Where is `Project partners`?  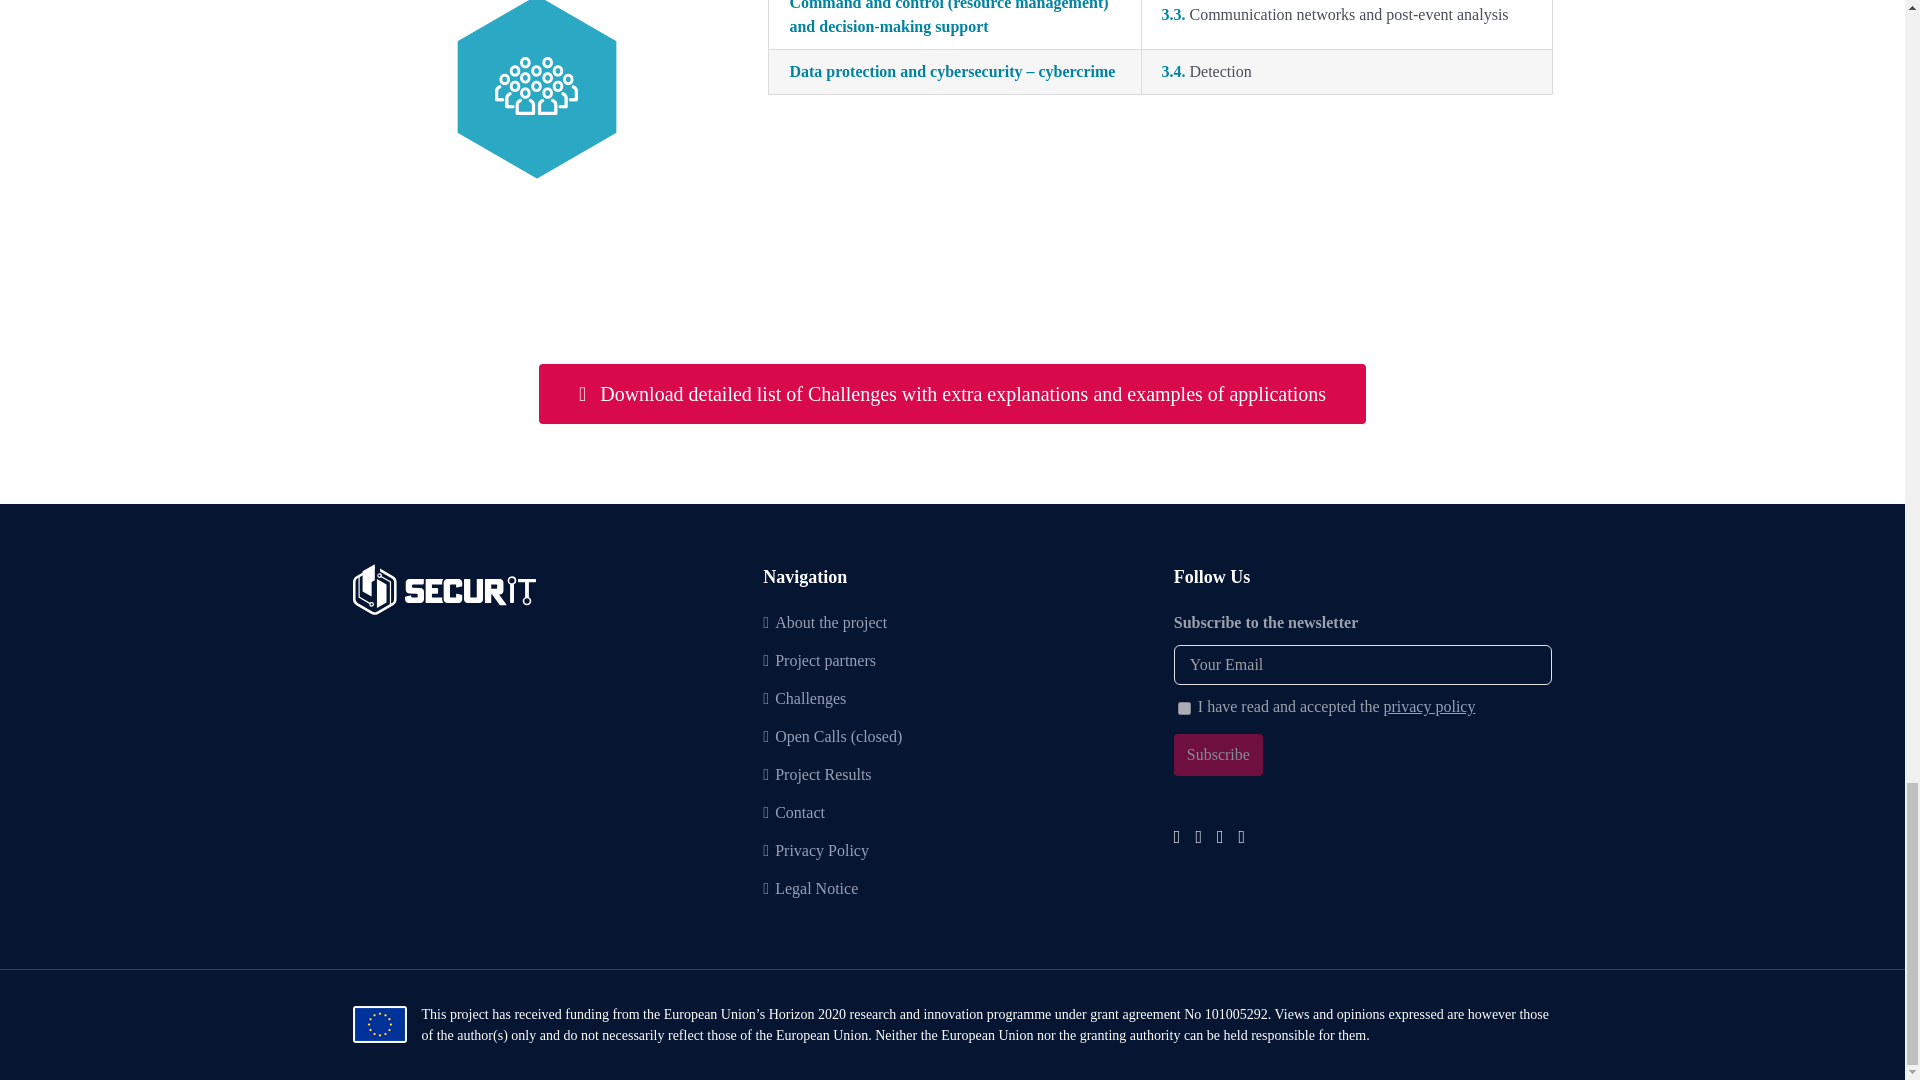 Project partners is located at coordinates (954, 660).